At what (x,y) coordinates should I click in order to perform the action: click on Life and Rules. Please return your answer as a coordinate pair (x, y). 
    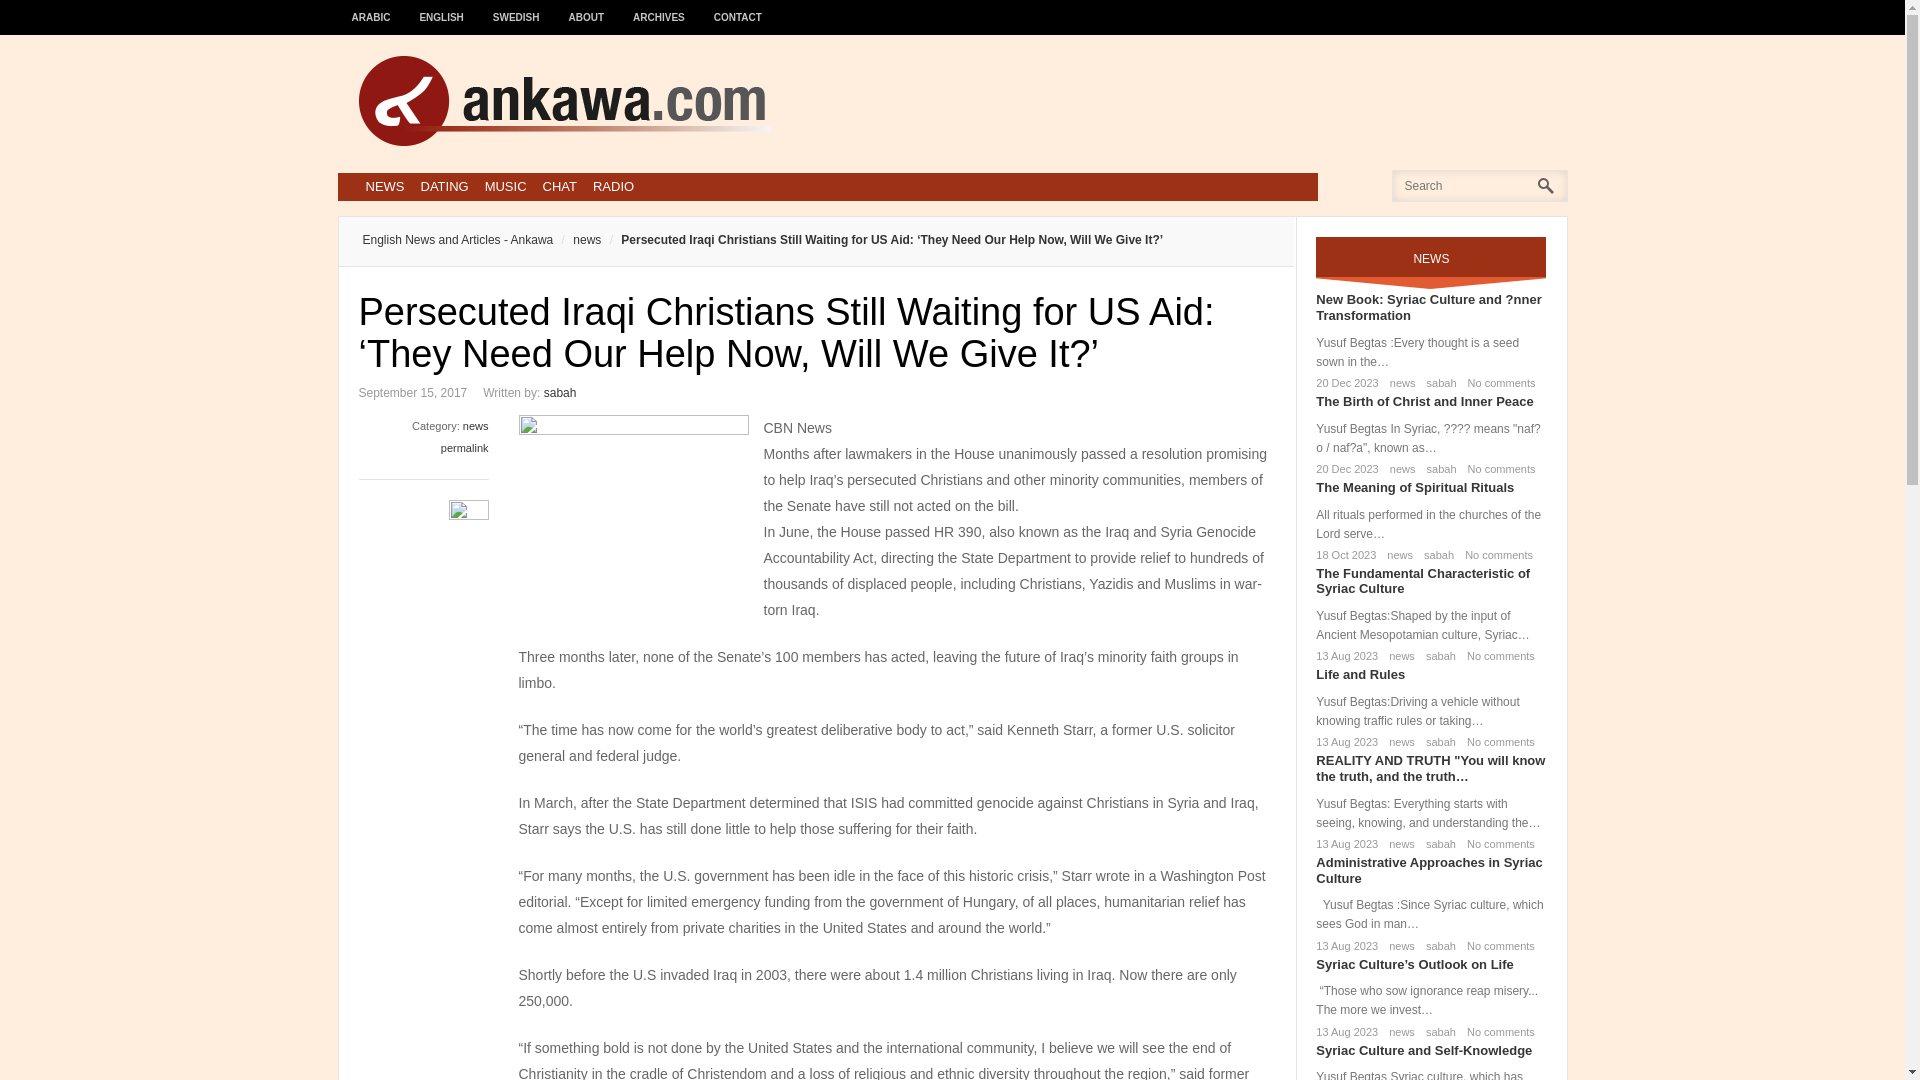
    Looking at the image, I should click on (1360, 674).